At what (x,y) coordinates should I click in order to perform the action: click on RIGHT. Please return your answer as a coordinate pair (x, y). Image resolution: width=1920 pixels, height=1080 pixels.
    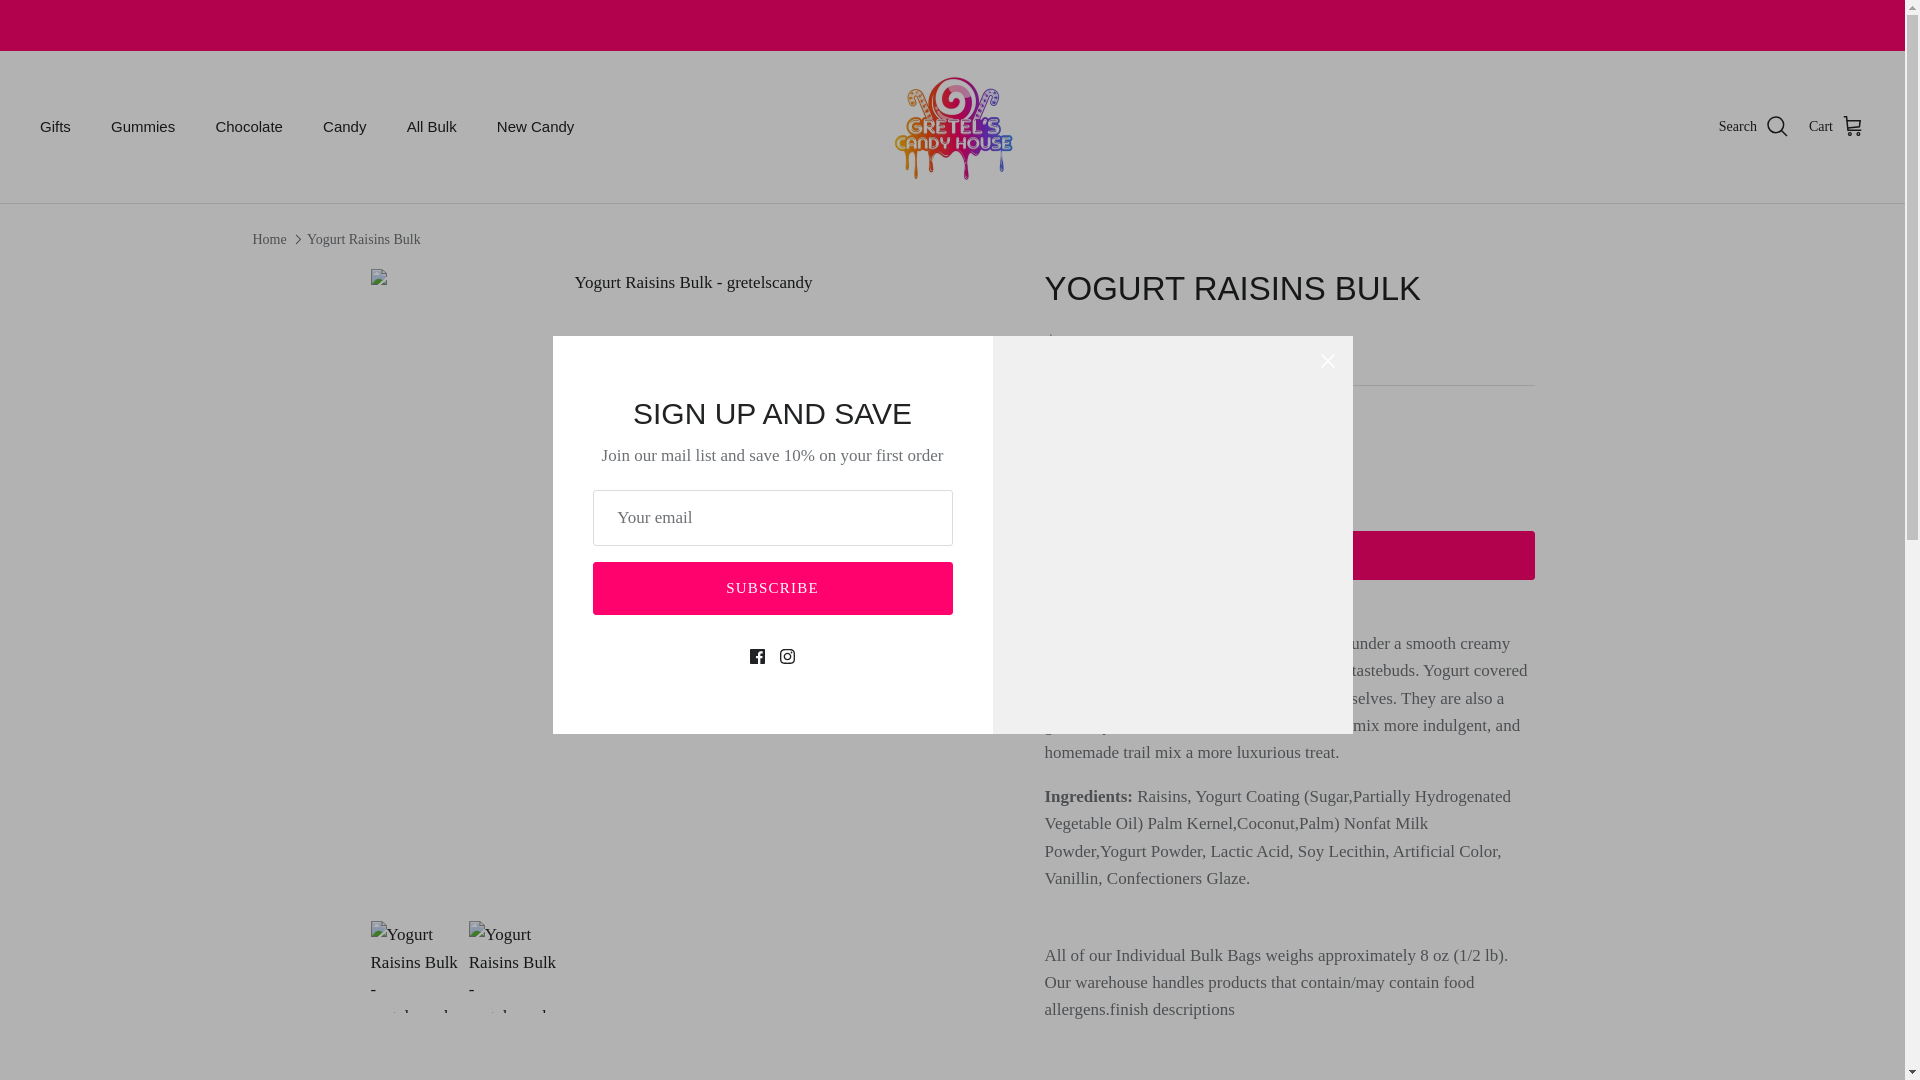
    Looking at the image, I should click on (978, 584).